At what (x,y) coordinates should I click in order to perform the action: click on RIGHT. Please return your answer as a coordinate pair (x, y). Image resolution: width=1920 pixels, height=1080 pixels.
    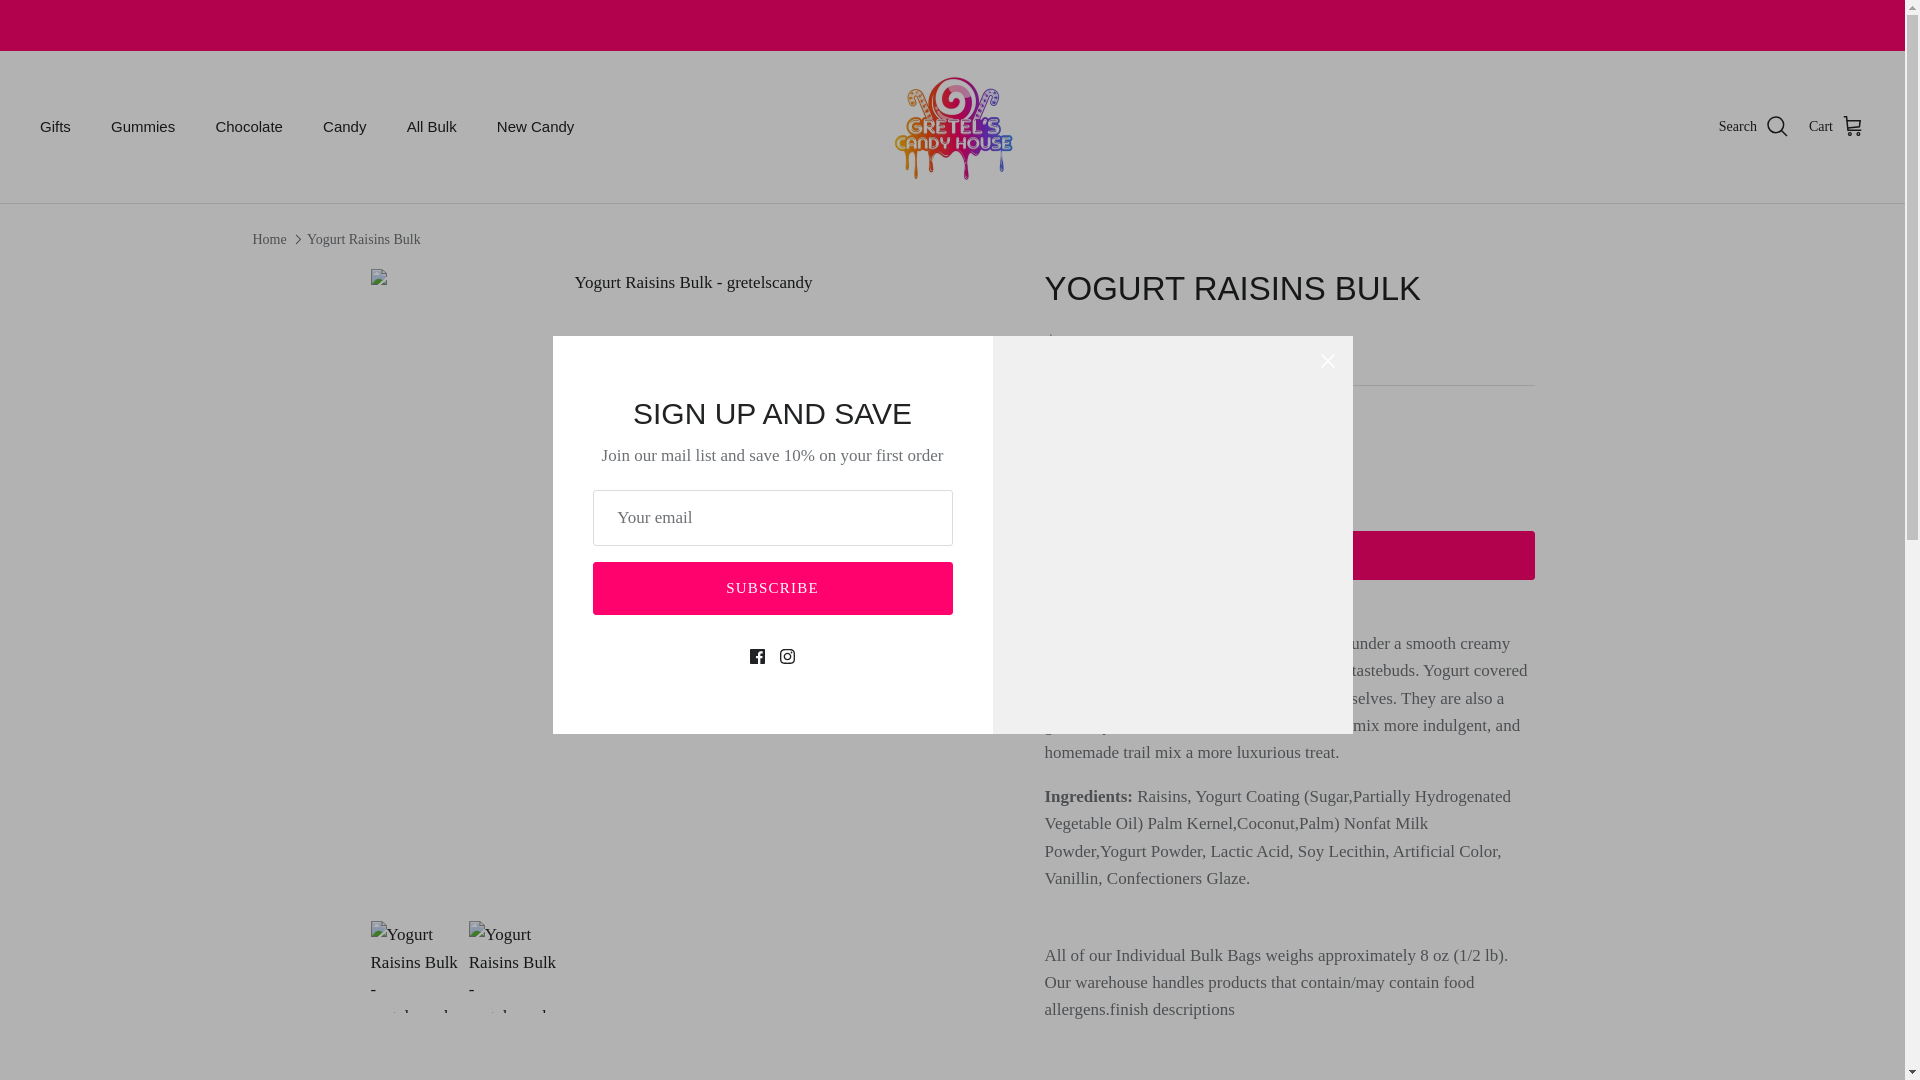
    Looking at the image, I should click on (978, 584).